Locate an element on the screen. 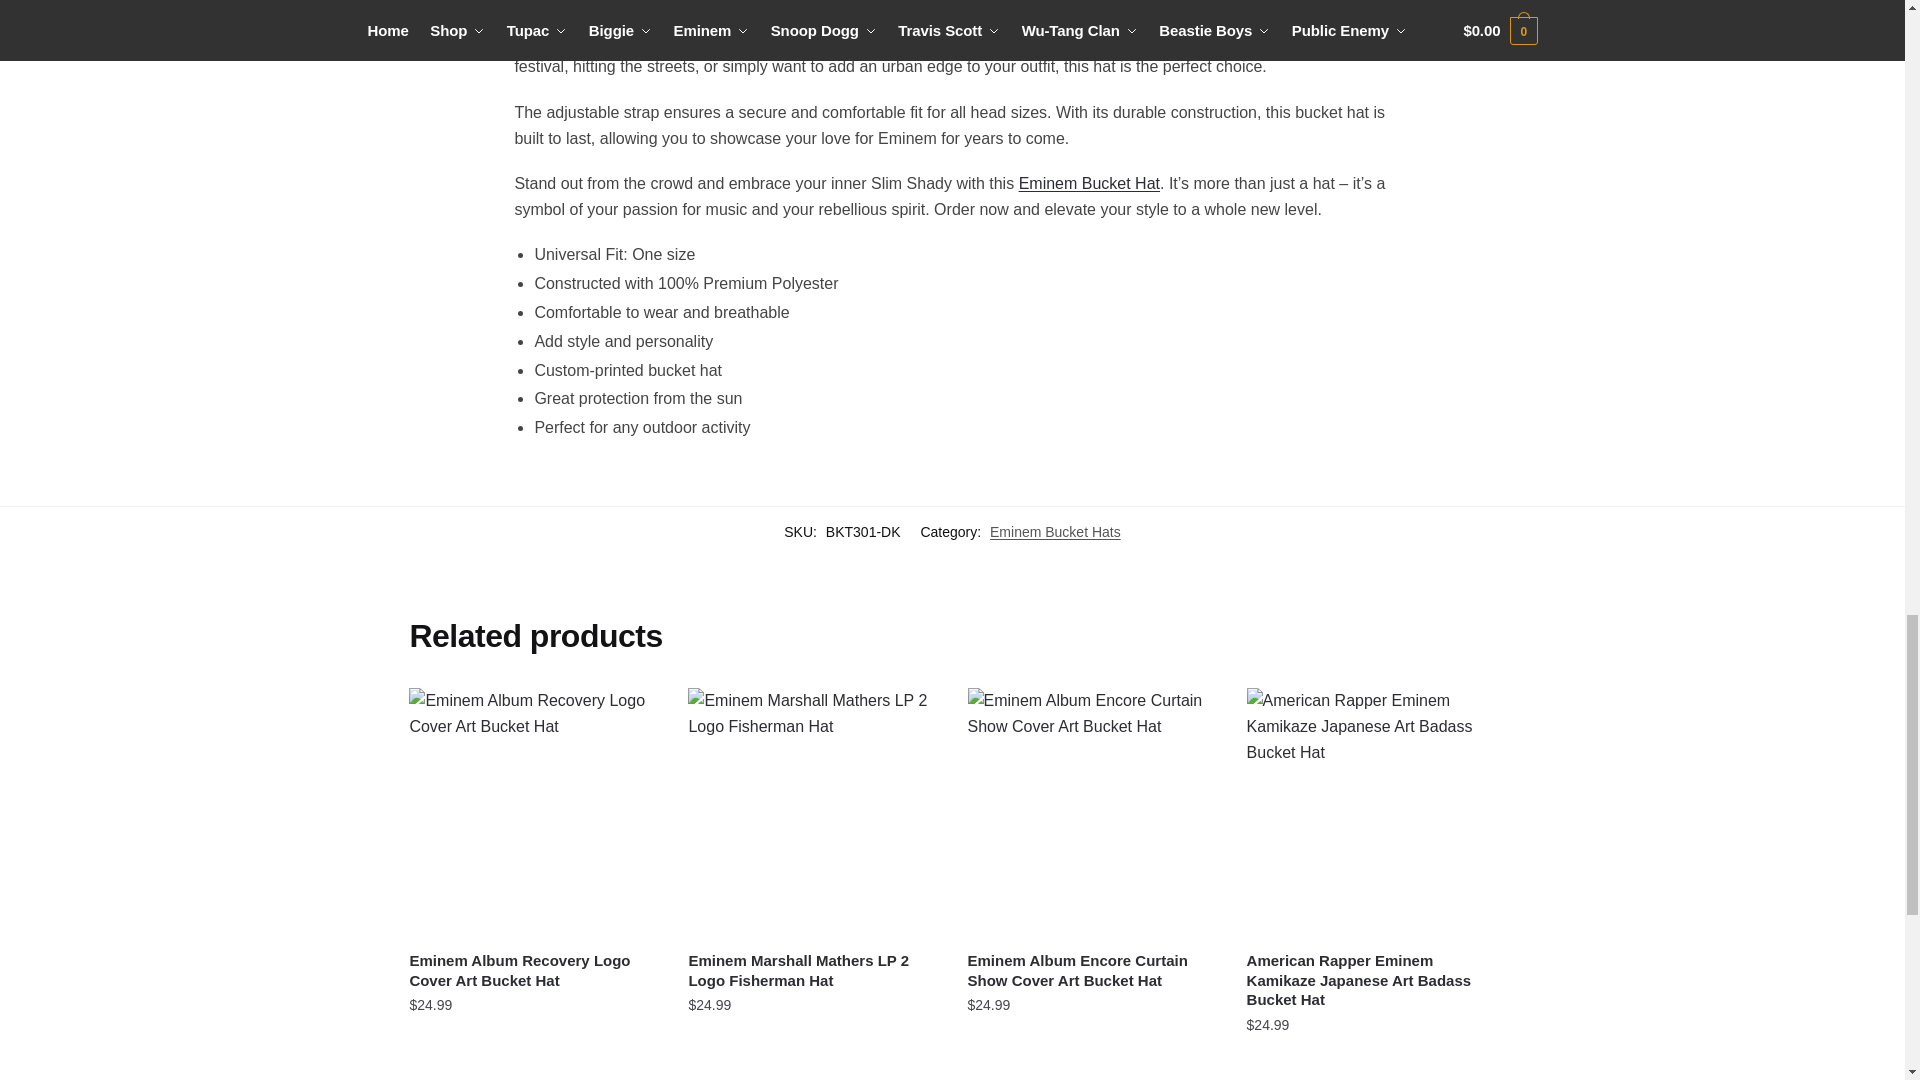  Eminem Marshall Mathers LP 2 Logo Fisherman Hat is located at coordinates (812, 812).